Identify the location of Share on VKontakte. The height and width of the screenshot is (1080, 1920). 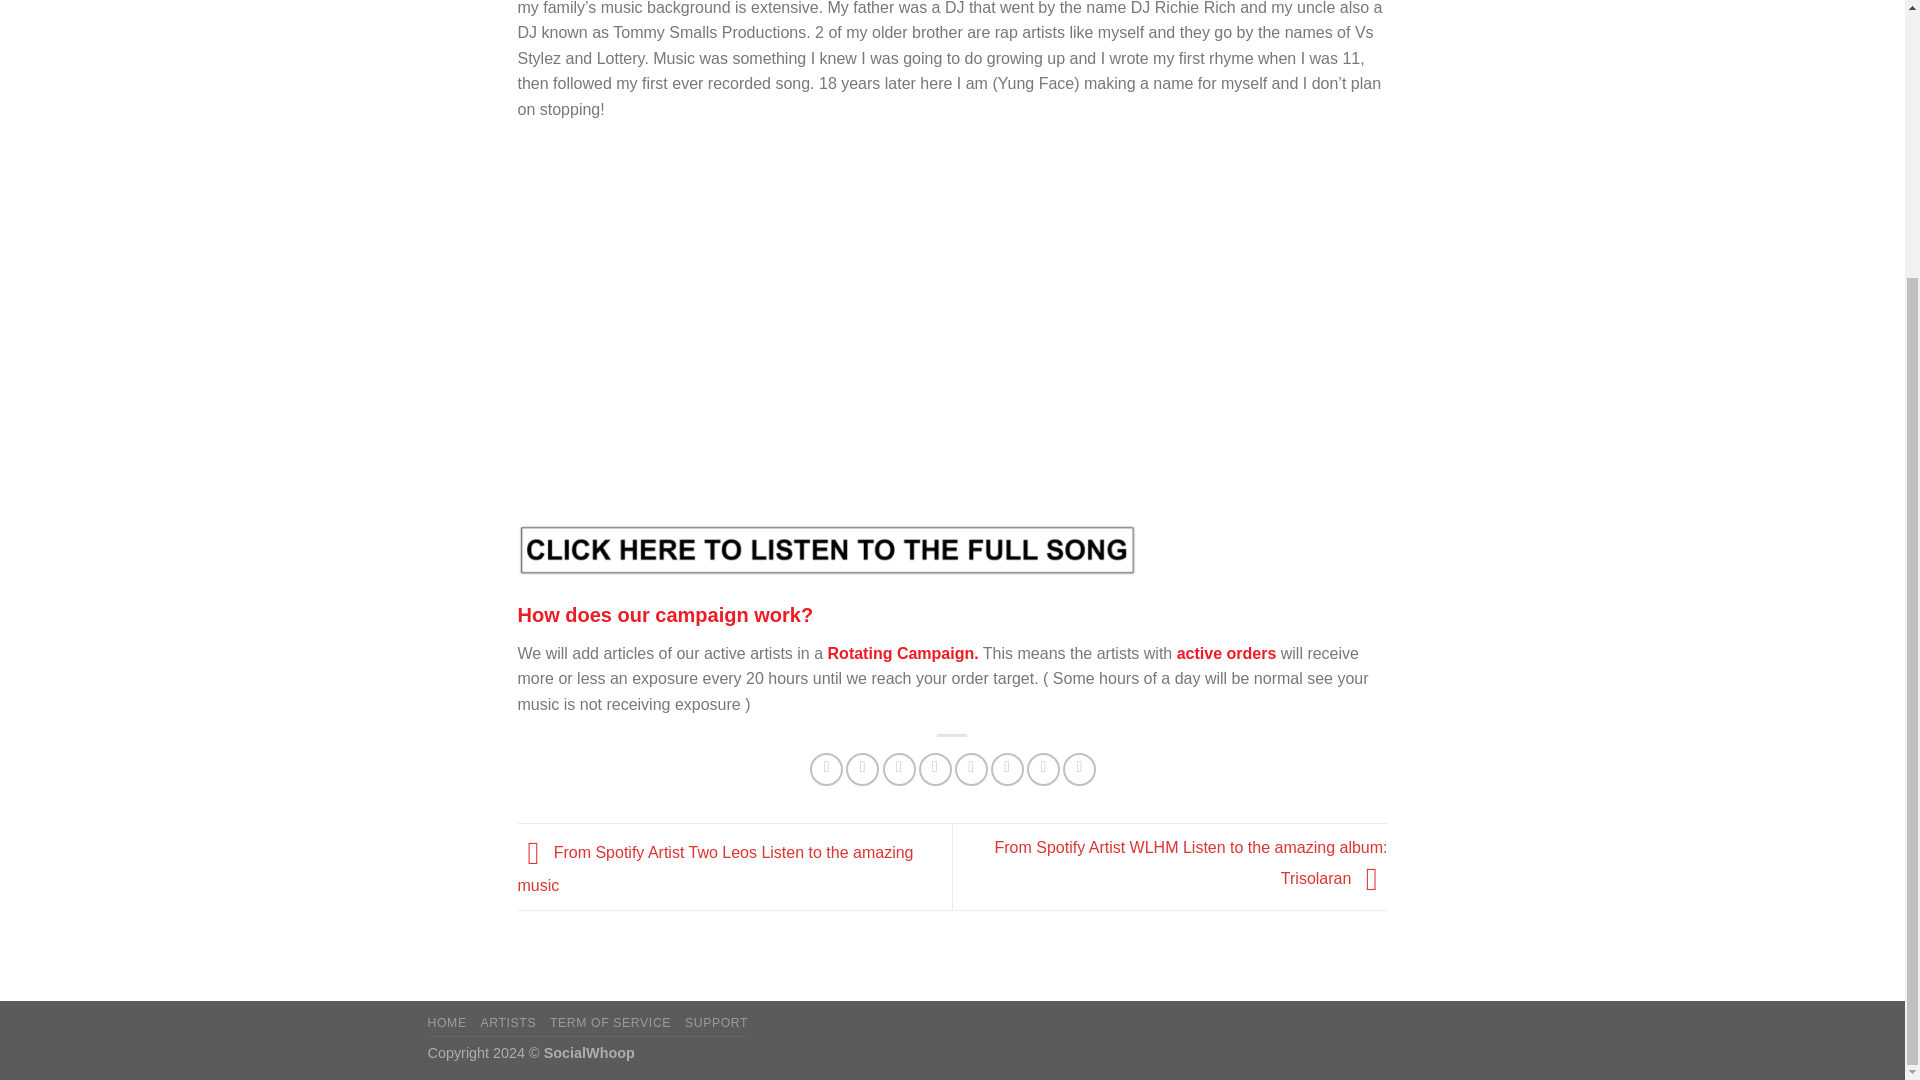
(971, 769).